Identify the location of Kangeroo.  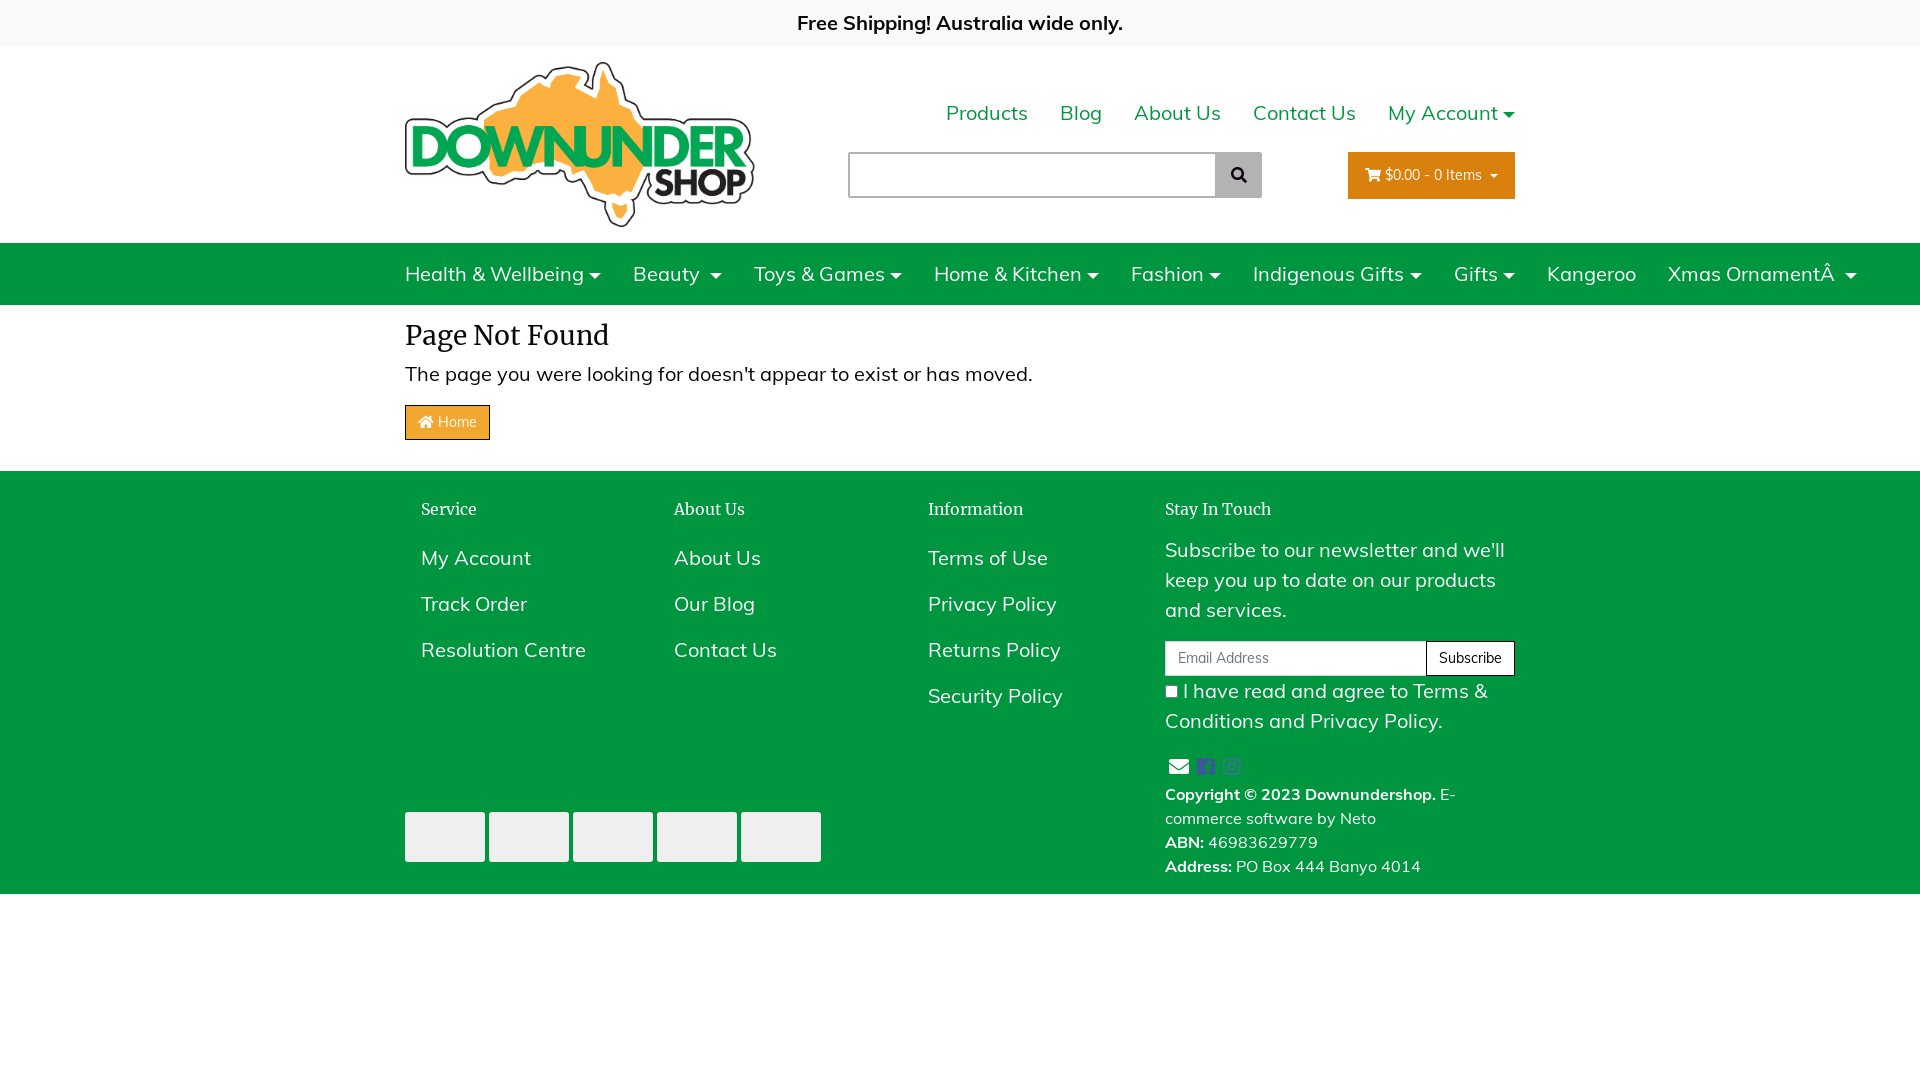
(1592, 274).